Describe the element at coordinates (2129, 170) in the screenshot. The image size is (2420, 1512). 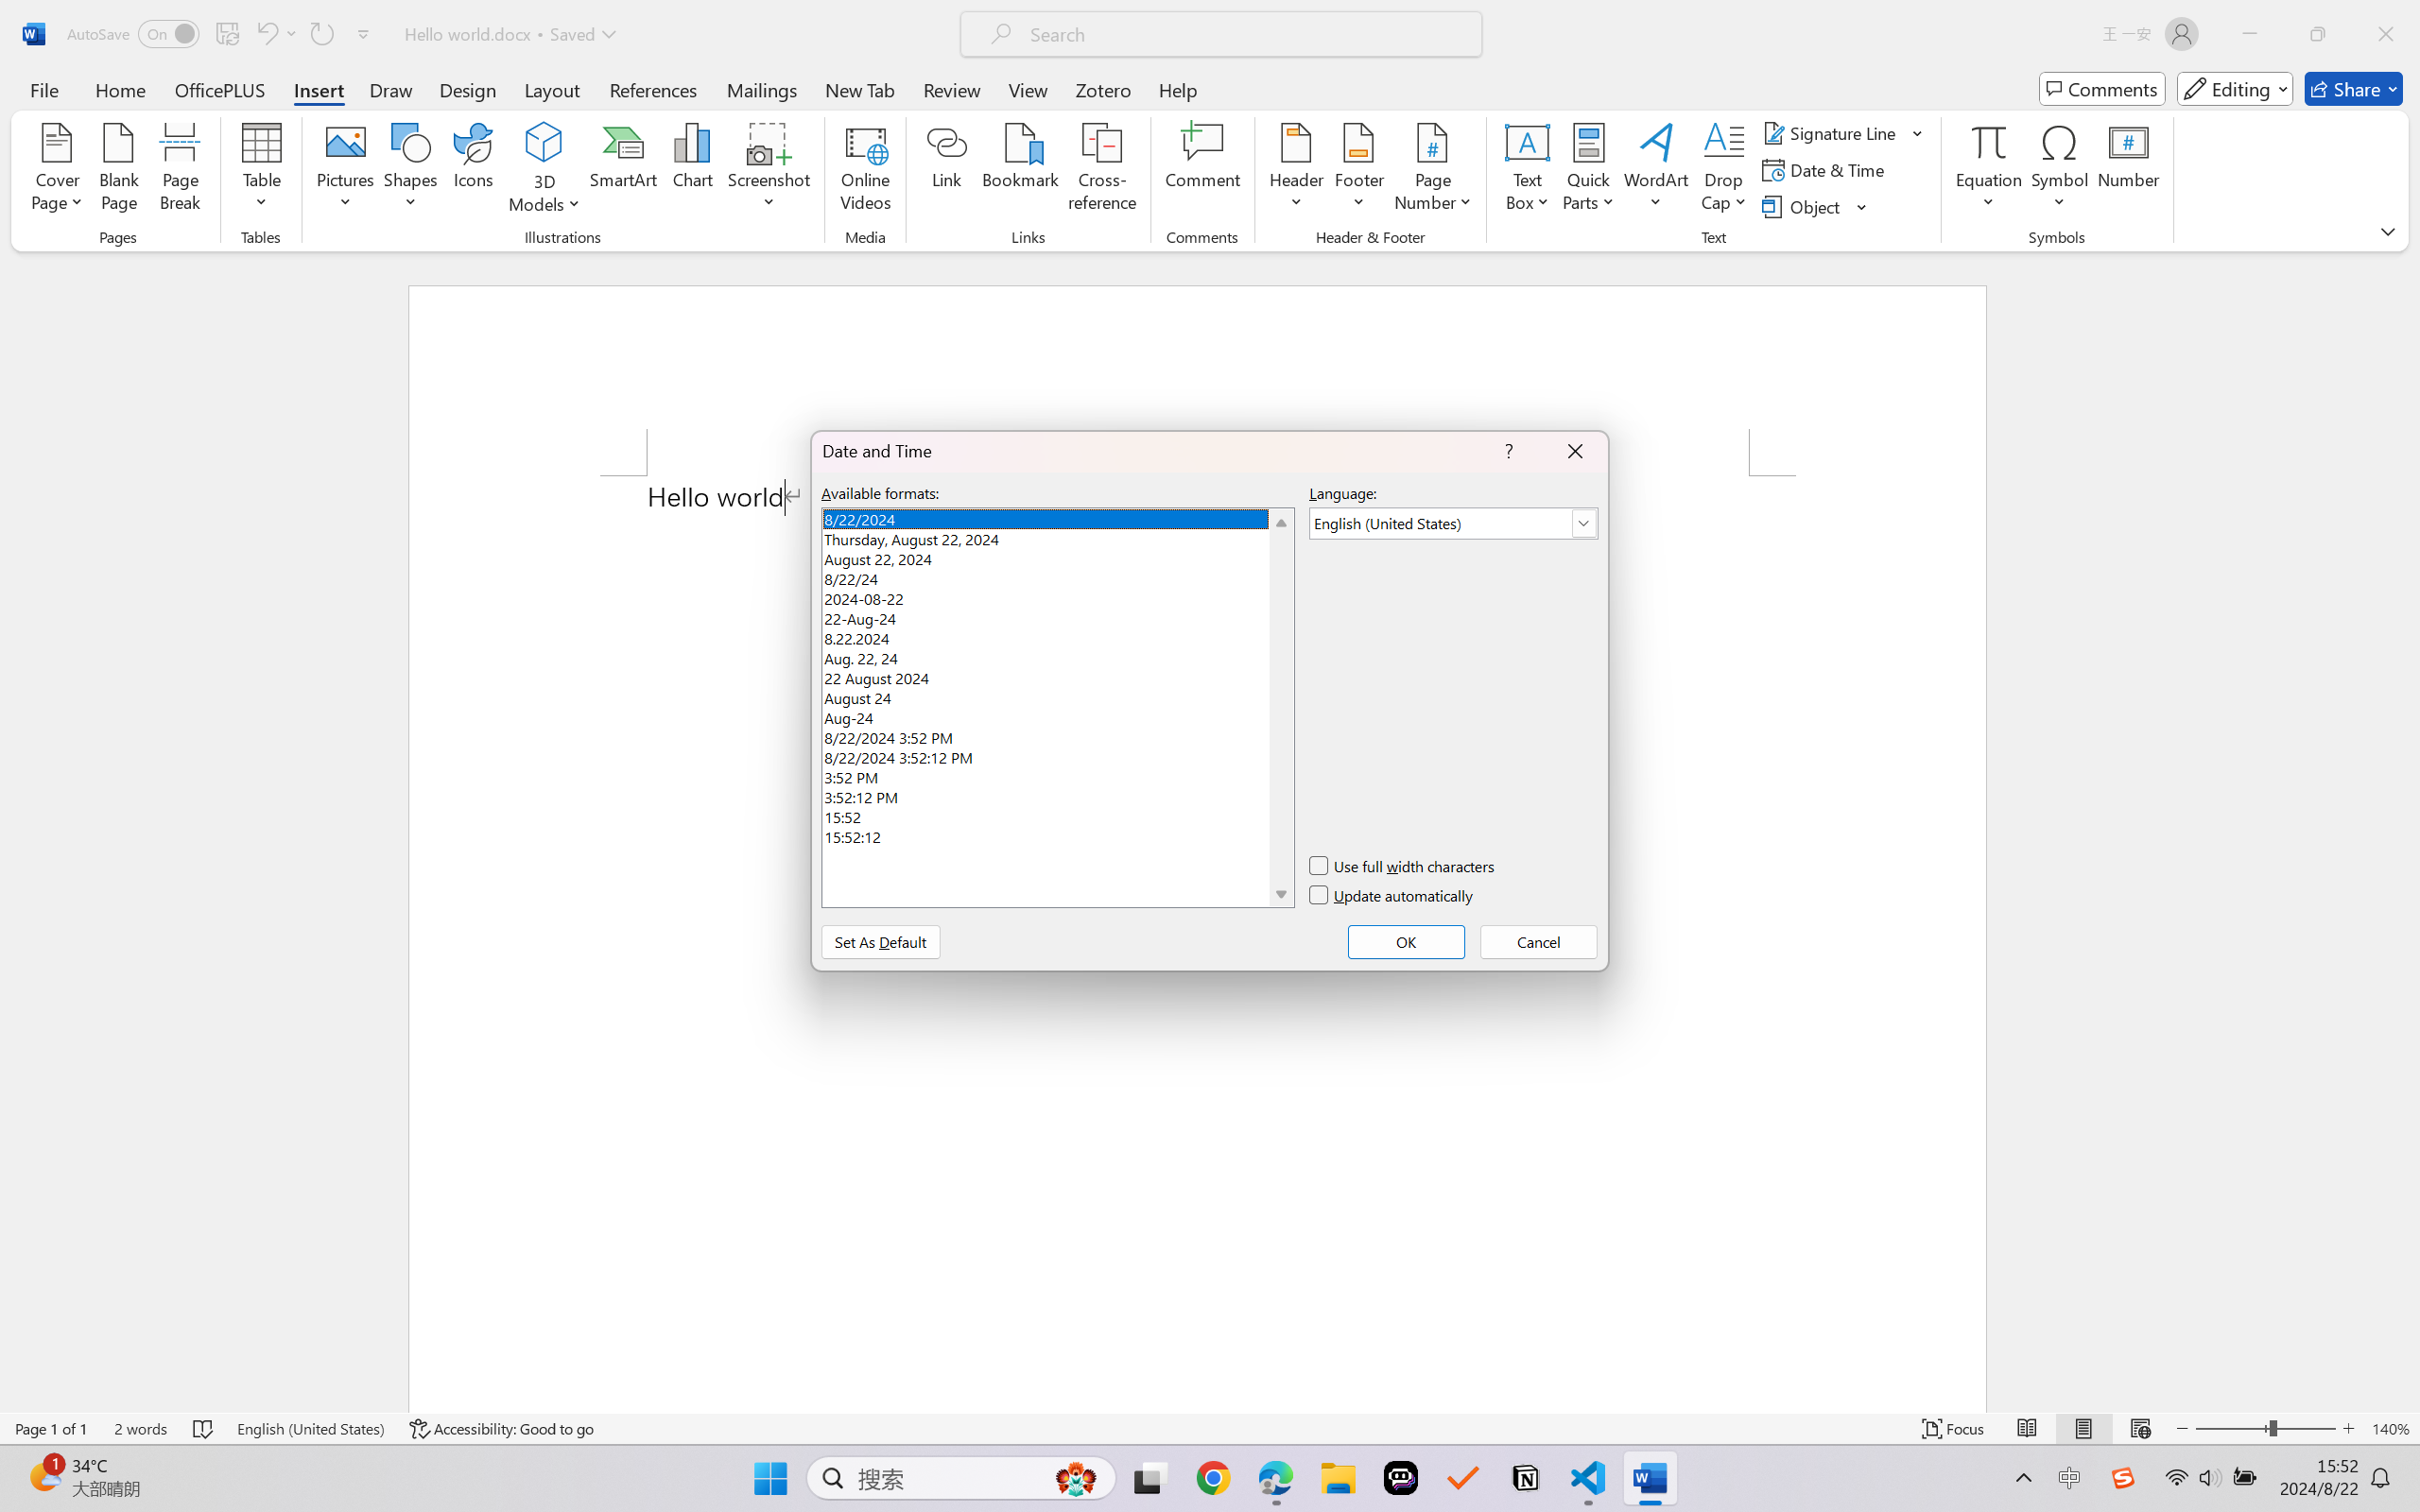
I see `Number...` at that location.